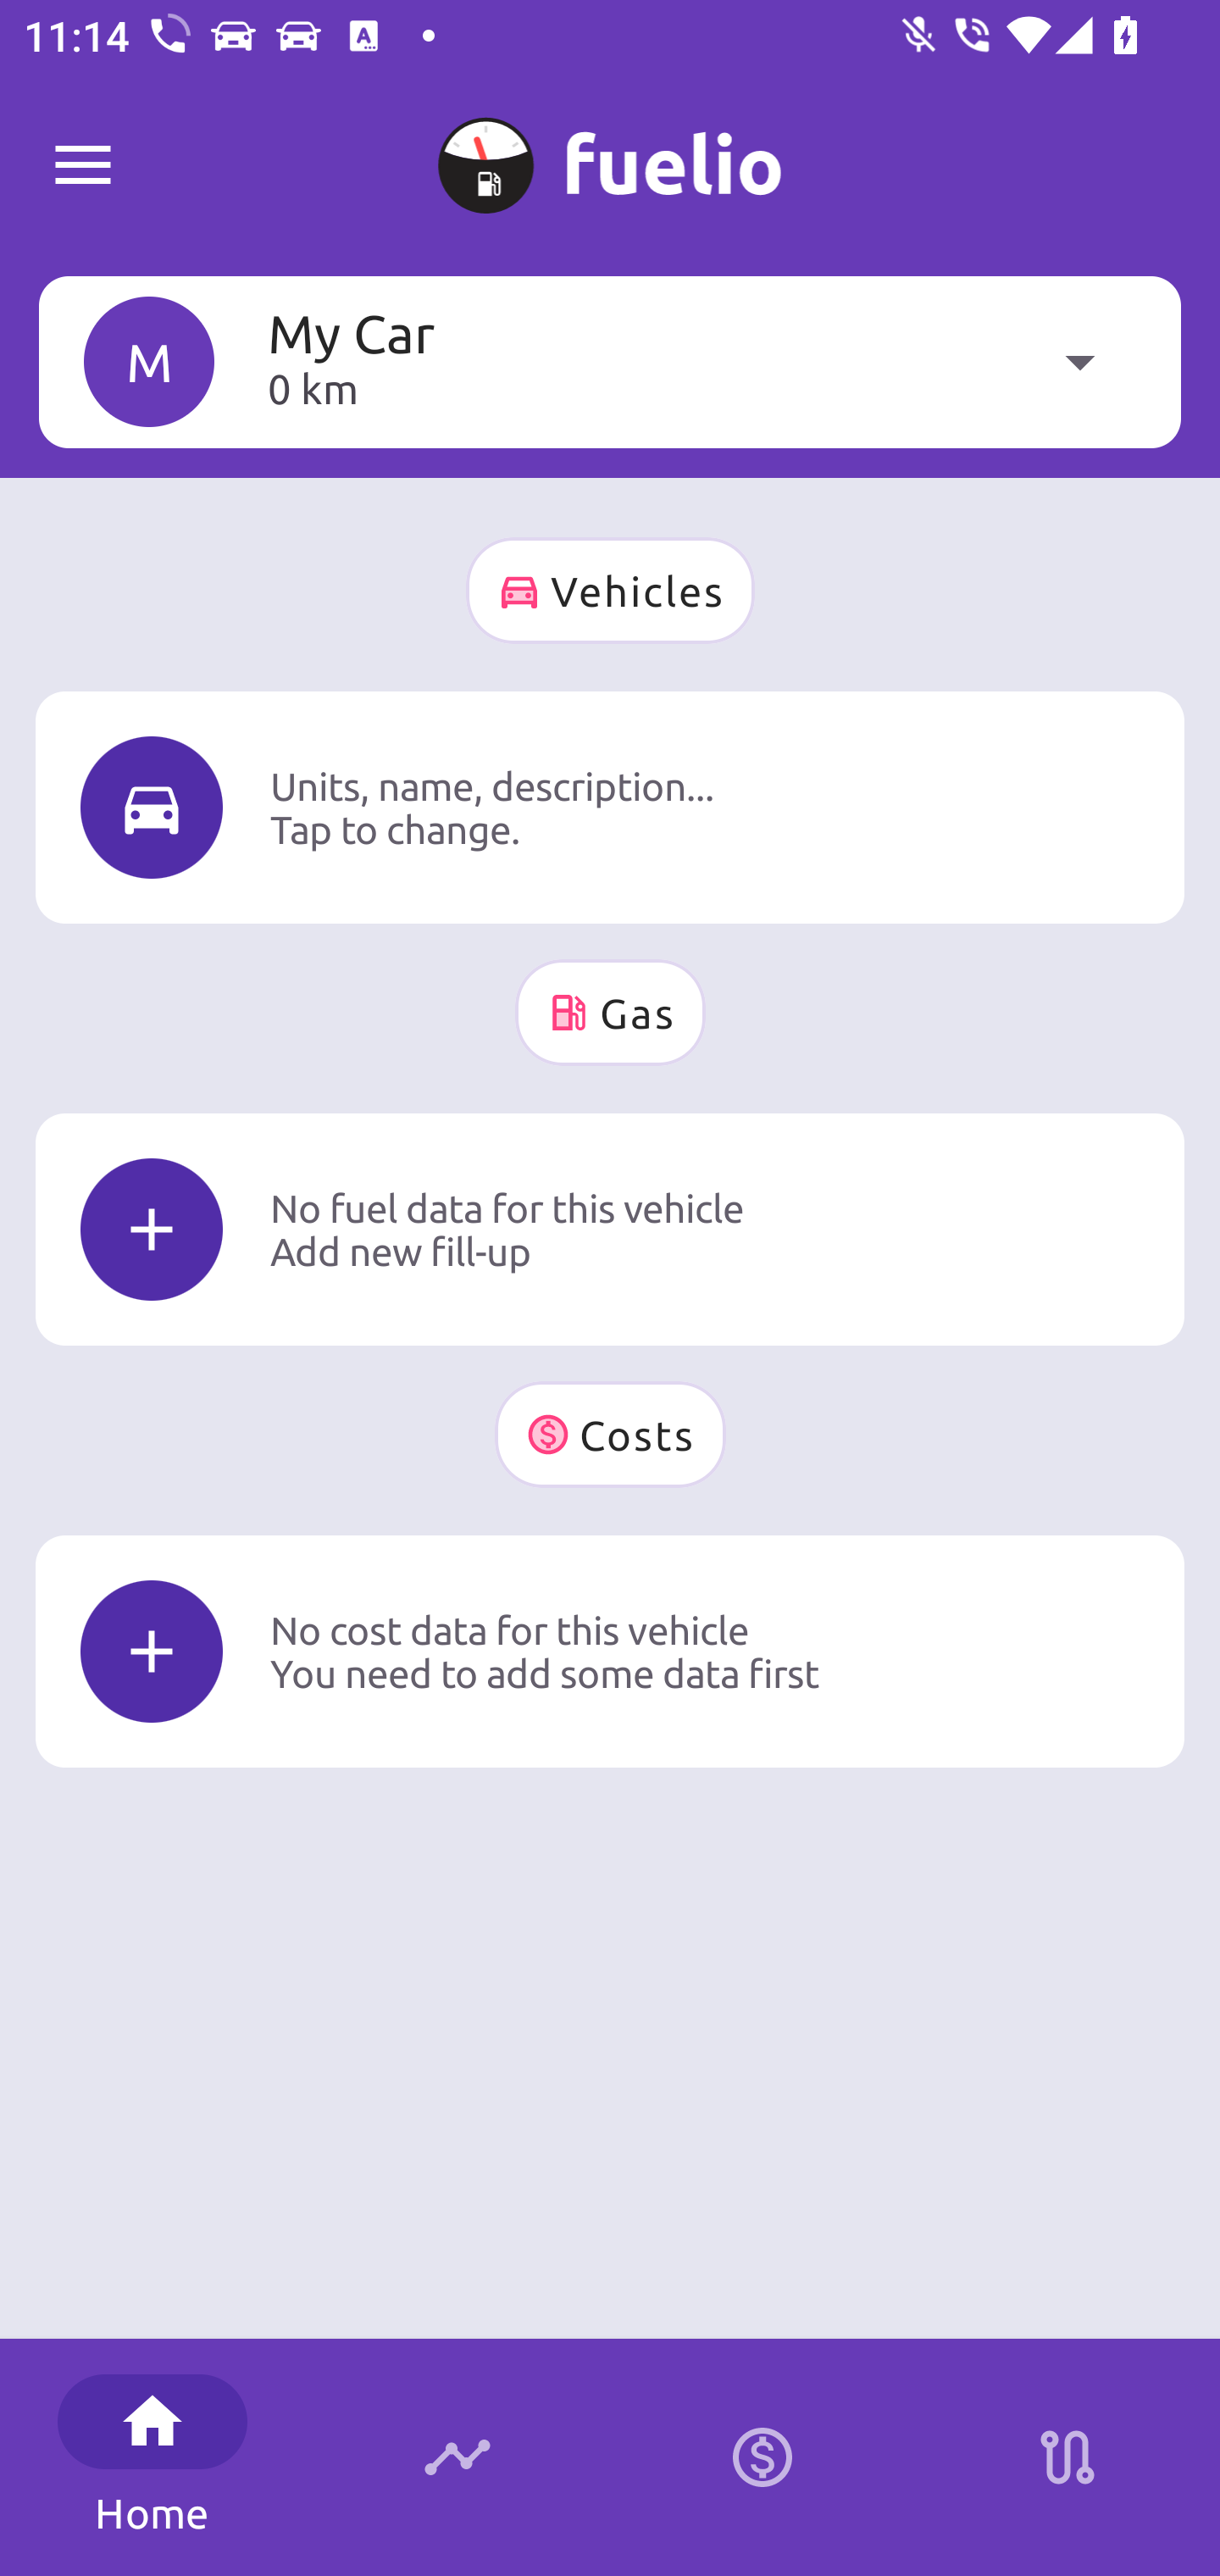 The width and height of the screenshot is (1220, 2576). Describe the element at coordinates (762, 2457) in the screenshot. I see `Calculator` at that location.